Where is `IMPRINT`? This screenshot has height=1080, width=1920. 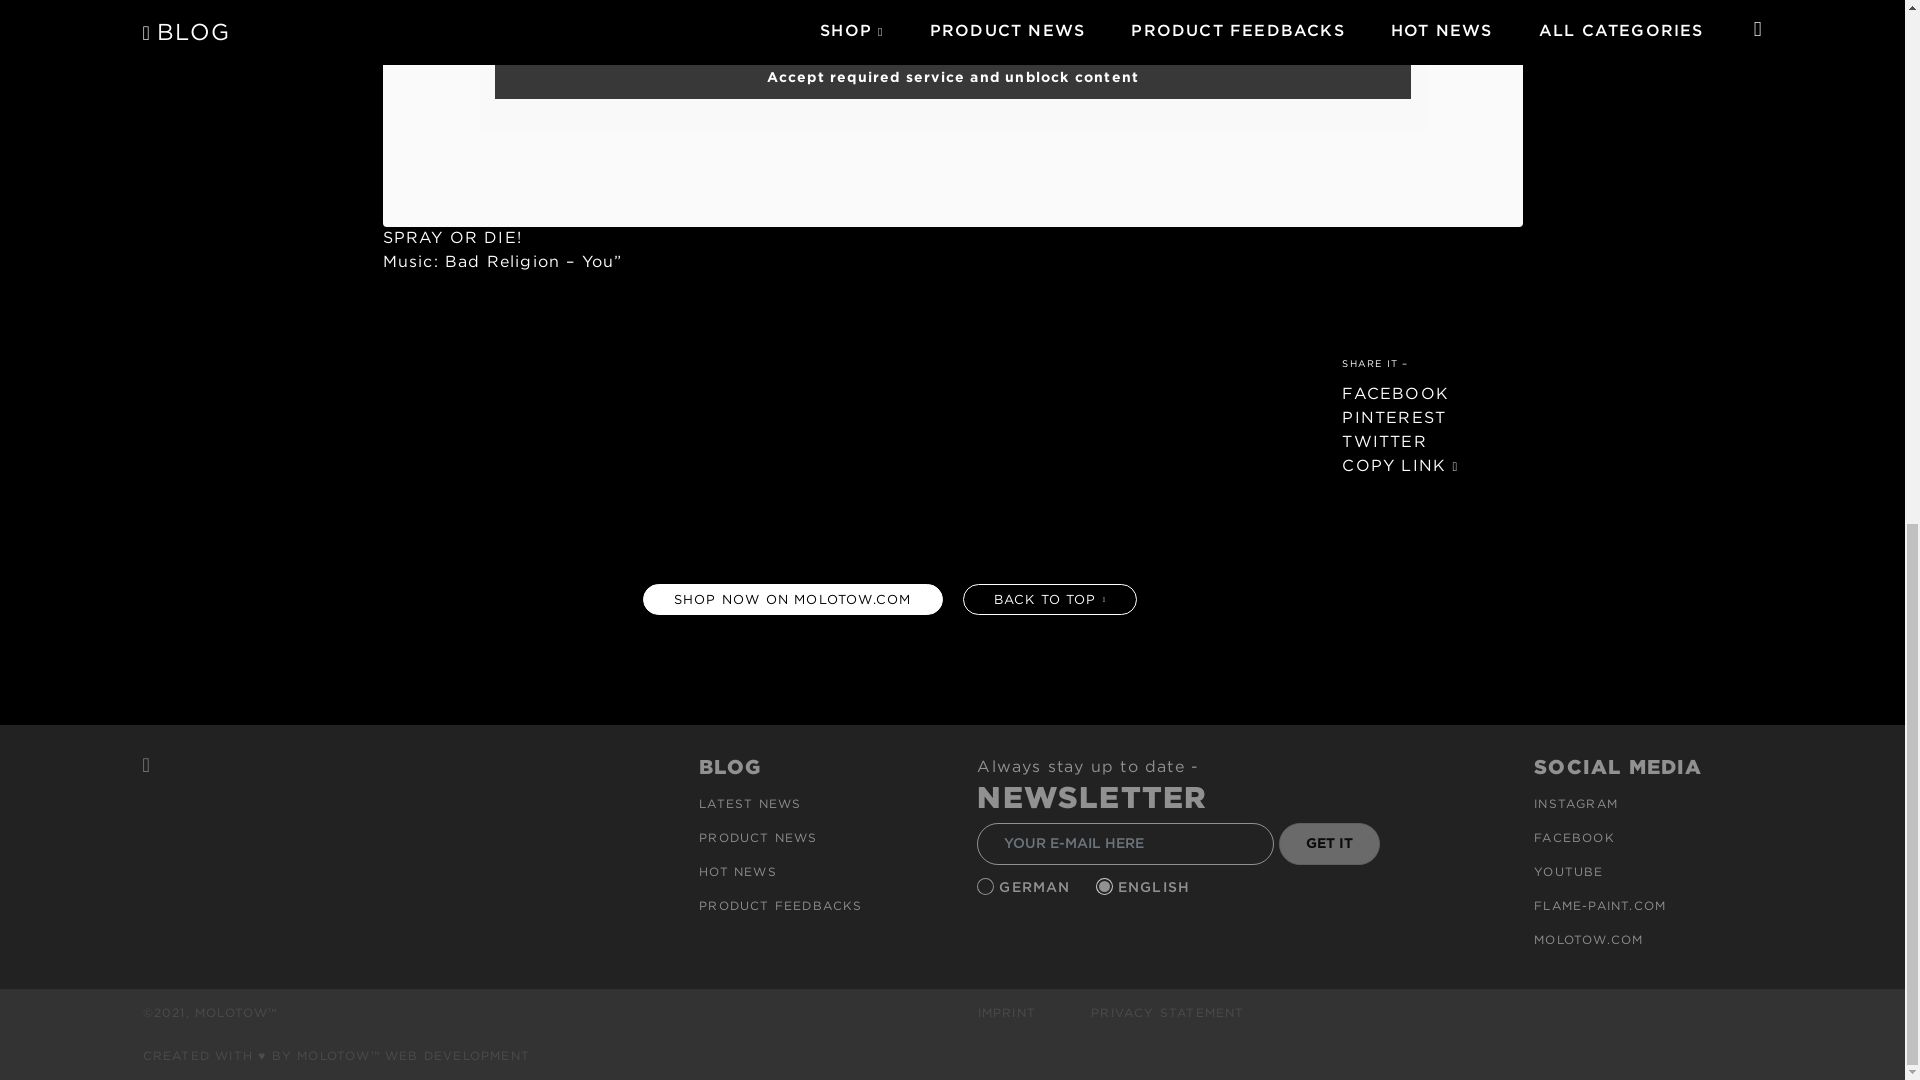 IMPRINT is located at coordinates (1006, 1012).